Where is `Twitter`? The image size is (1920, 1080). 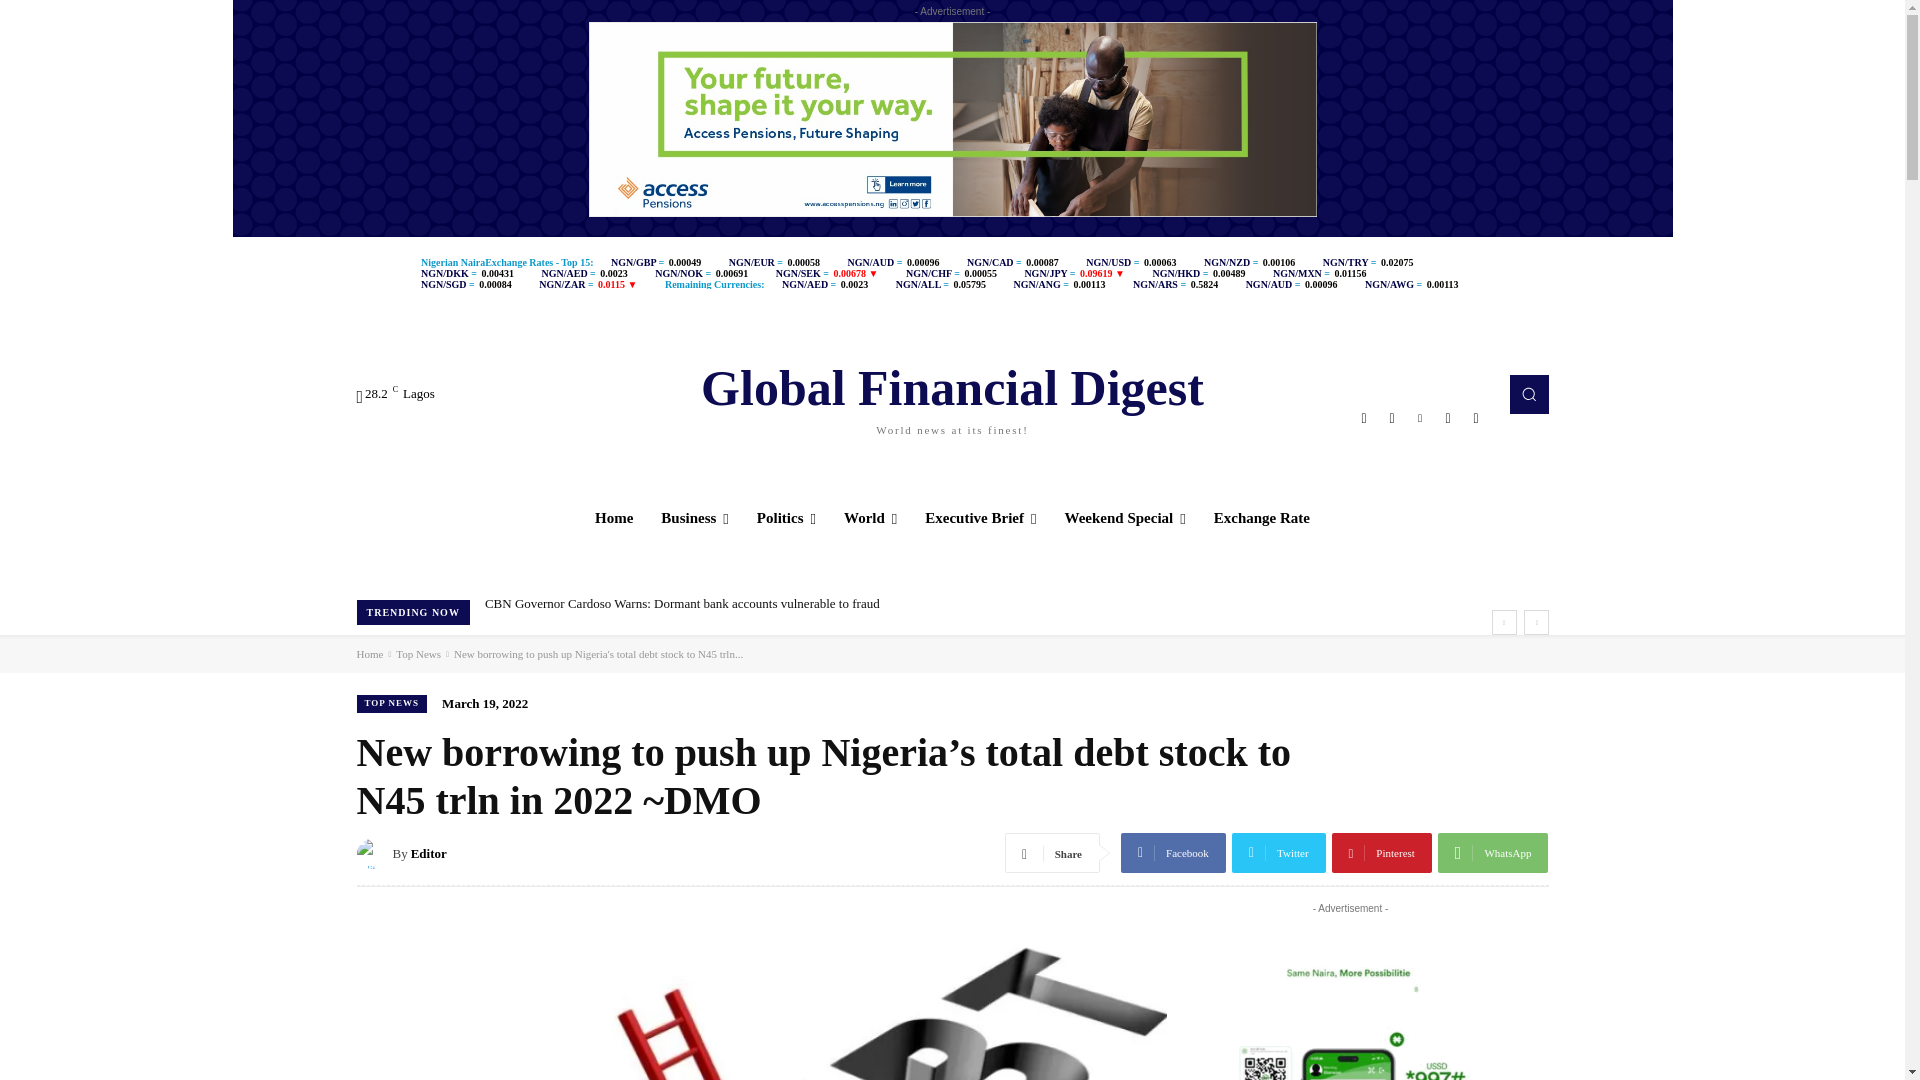
Twitter is located at coordinates (695, 518).